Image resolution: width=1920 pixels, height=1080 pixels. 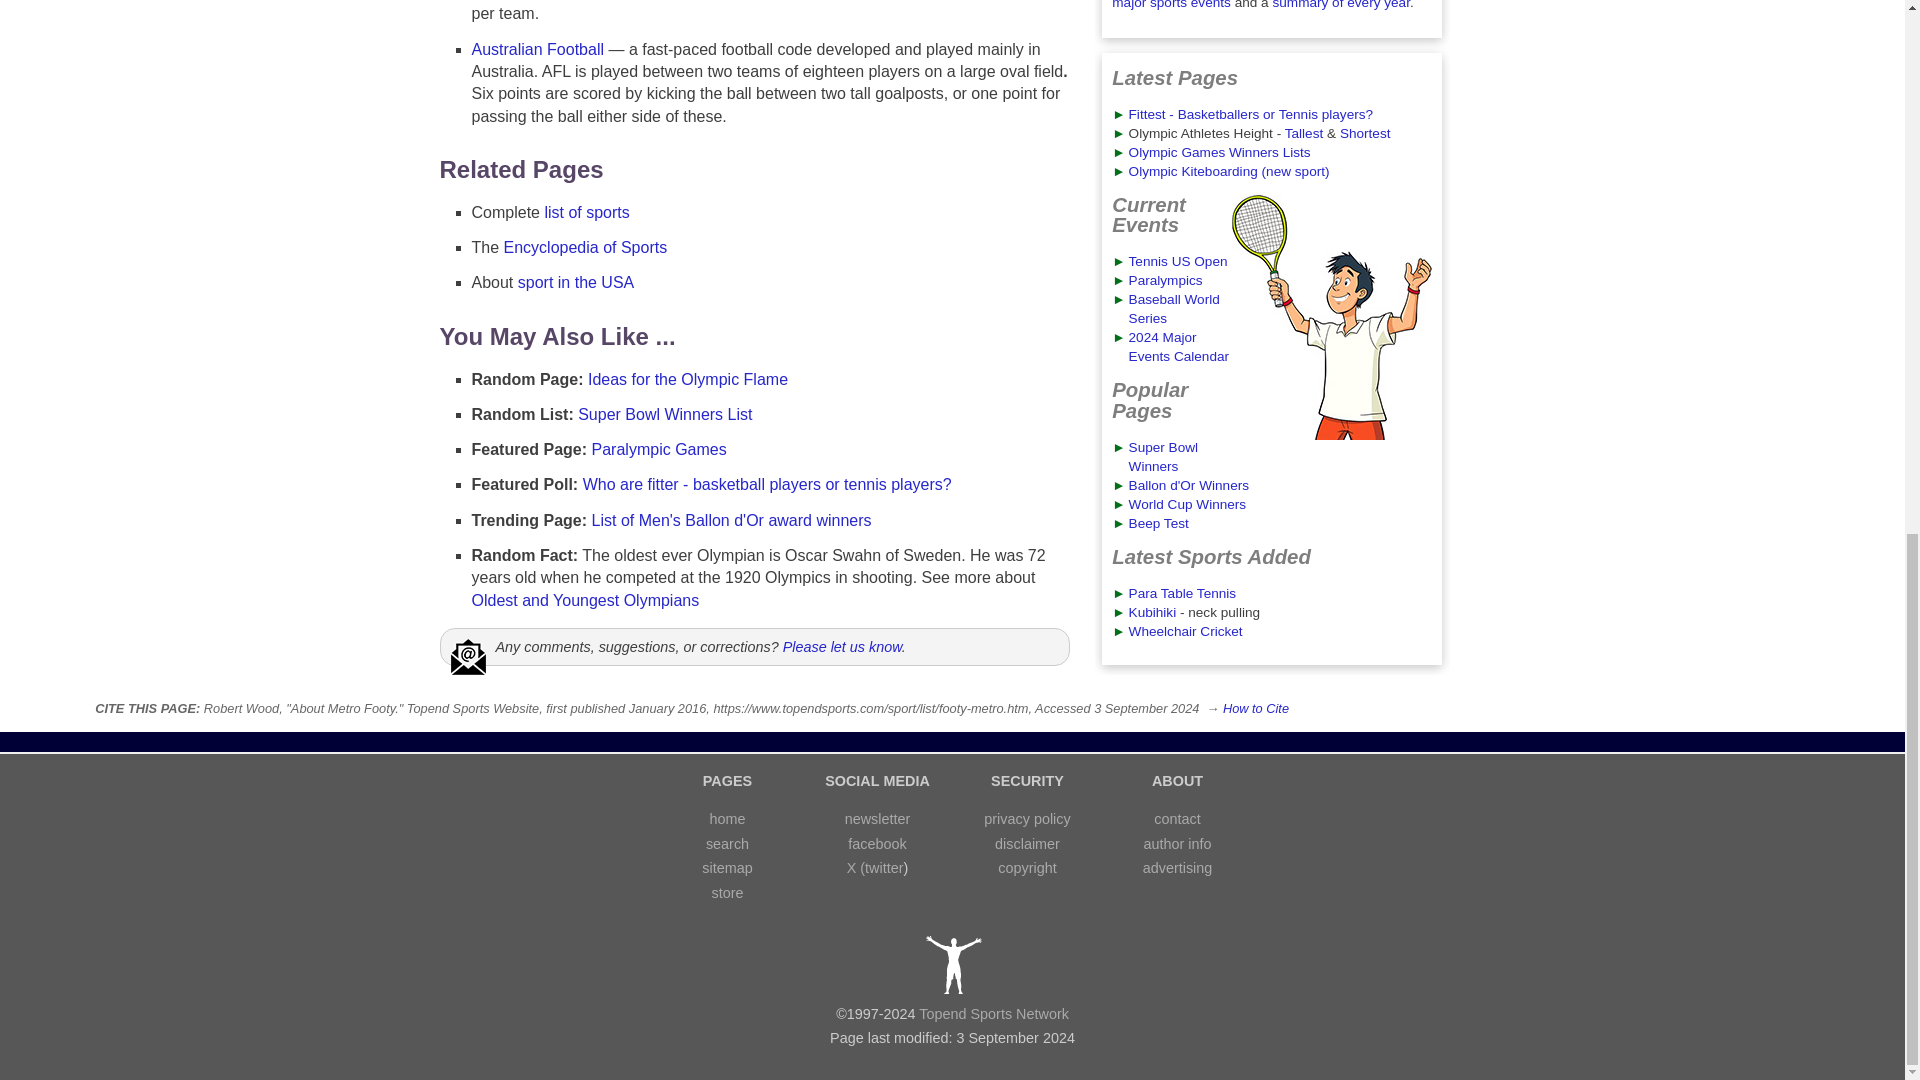 What do you see at coordinates (687, 379) in the screenshot?
I see `Ideas for the Olympic Flame` at bounding box center [687, 379].